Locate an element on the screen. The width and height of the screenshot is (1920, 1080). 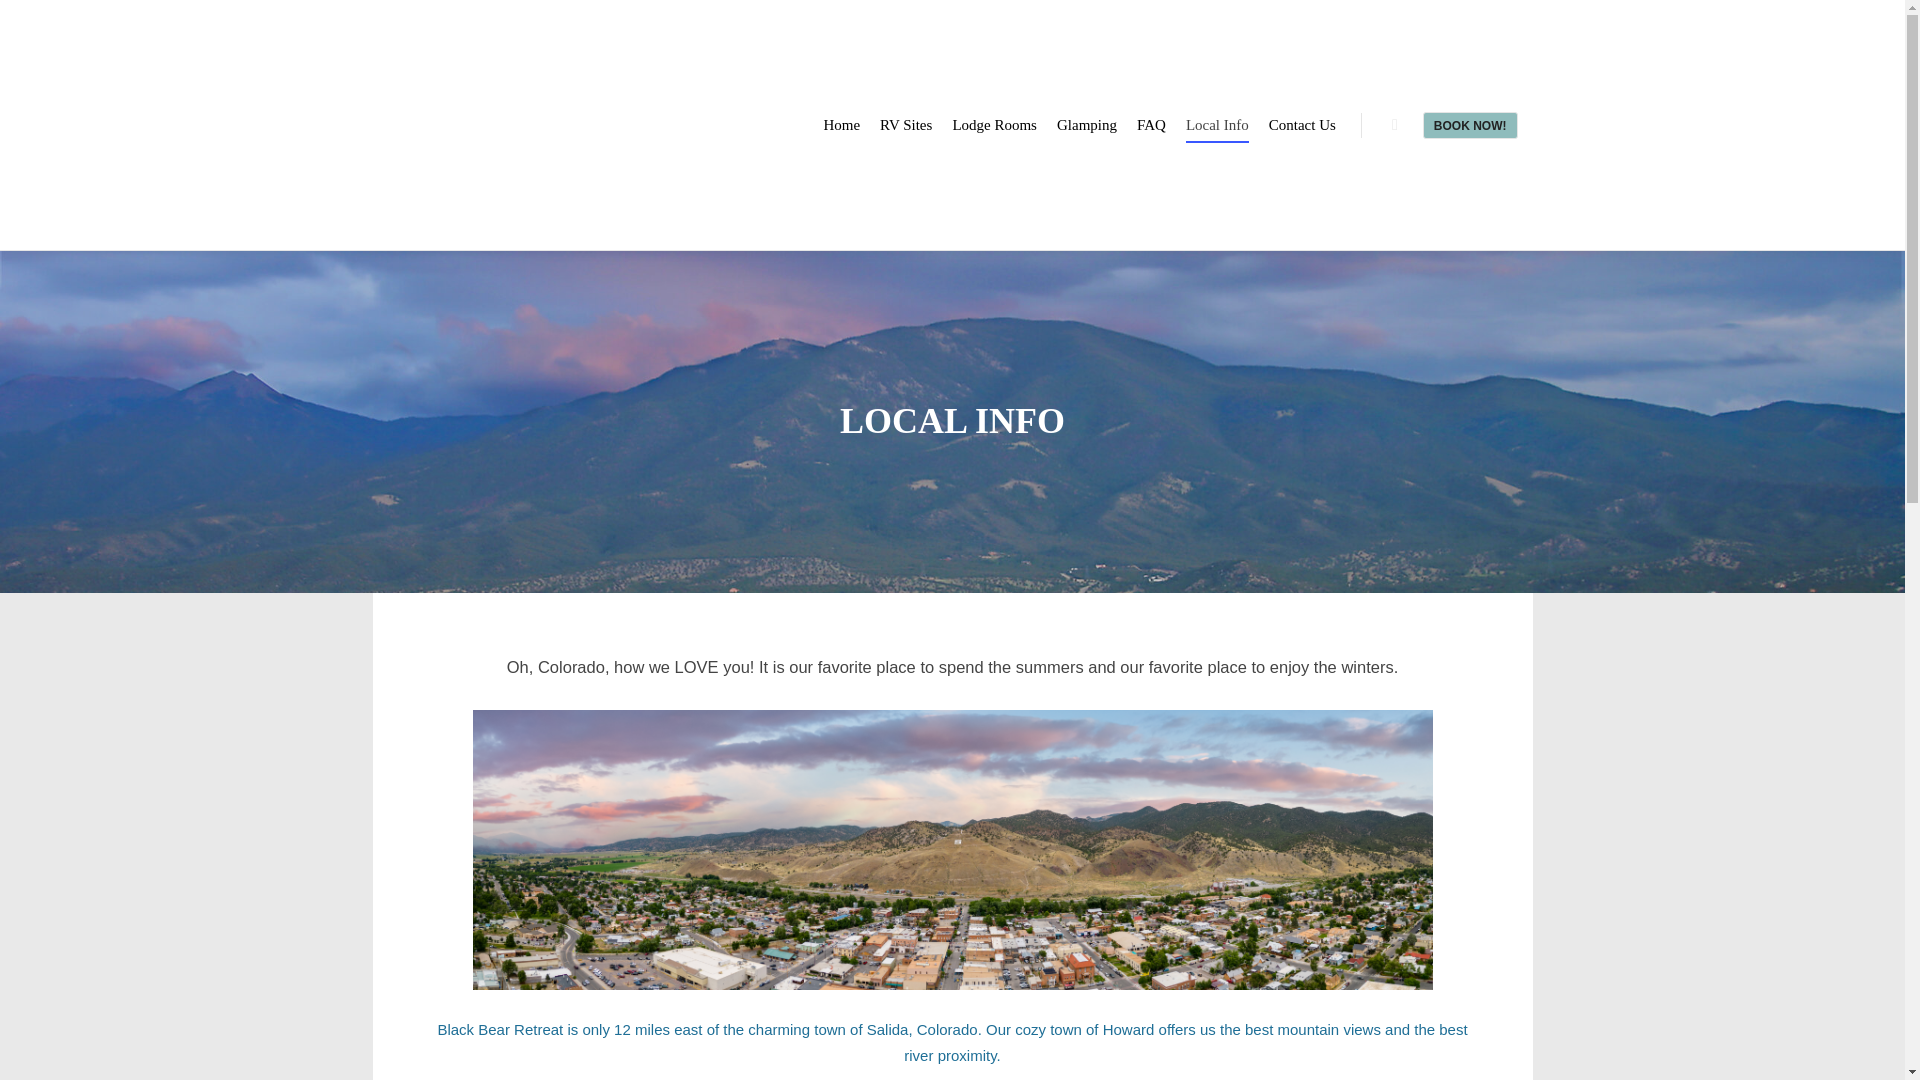
BOOK NOW! is located at coordinates (1470, 126).